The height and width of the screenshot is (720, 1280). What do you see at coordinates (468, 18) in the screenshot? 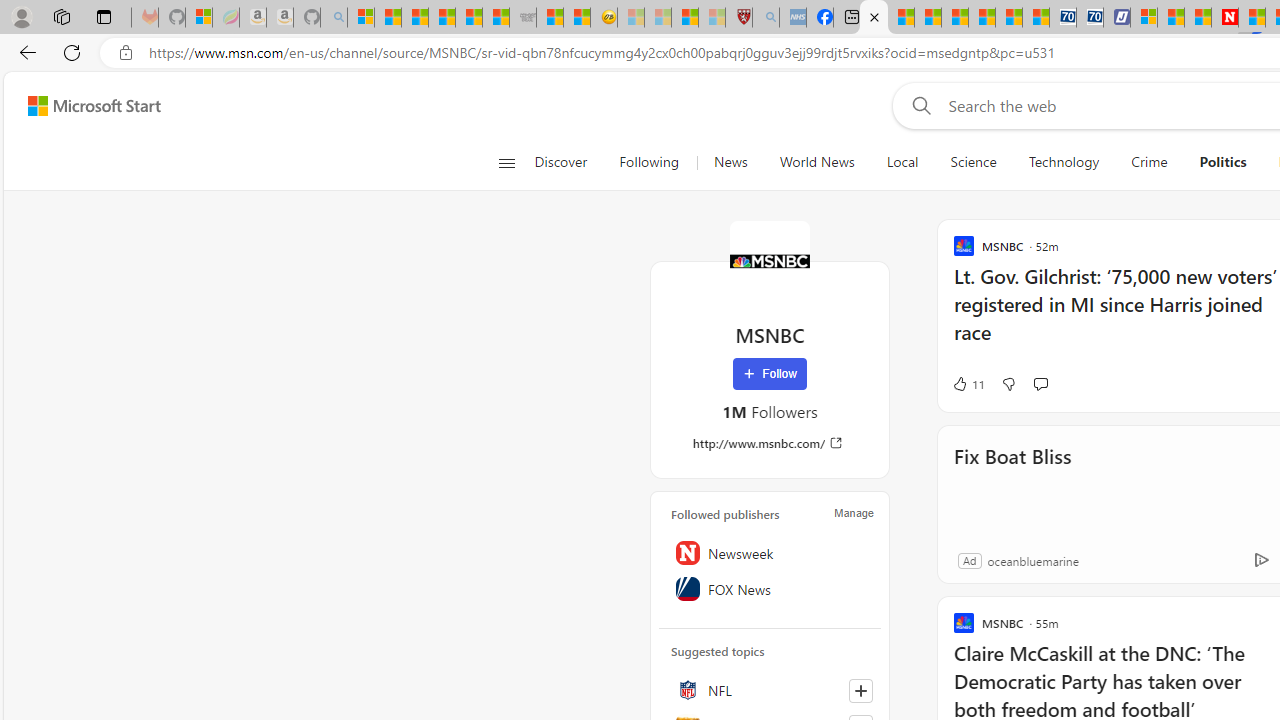
I see `New Report Confirms 2023 Was Record Hot | Watch` at bounding box center [468, 18].